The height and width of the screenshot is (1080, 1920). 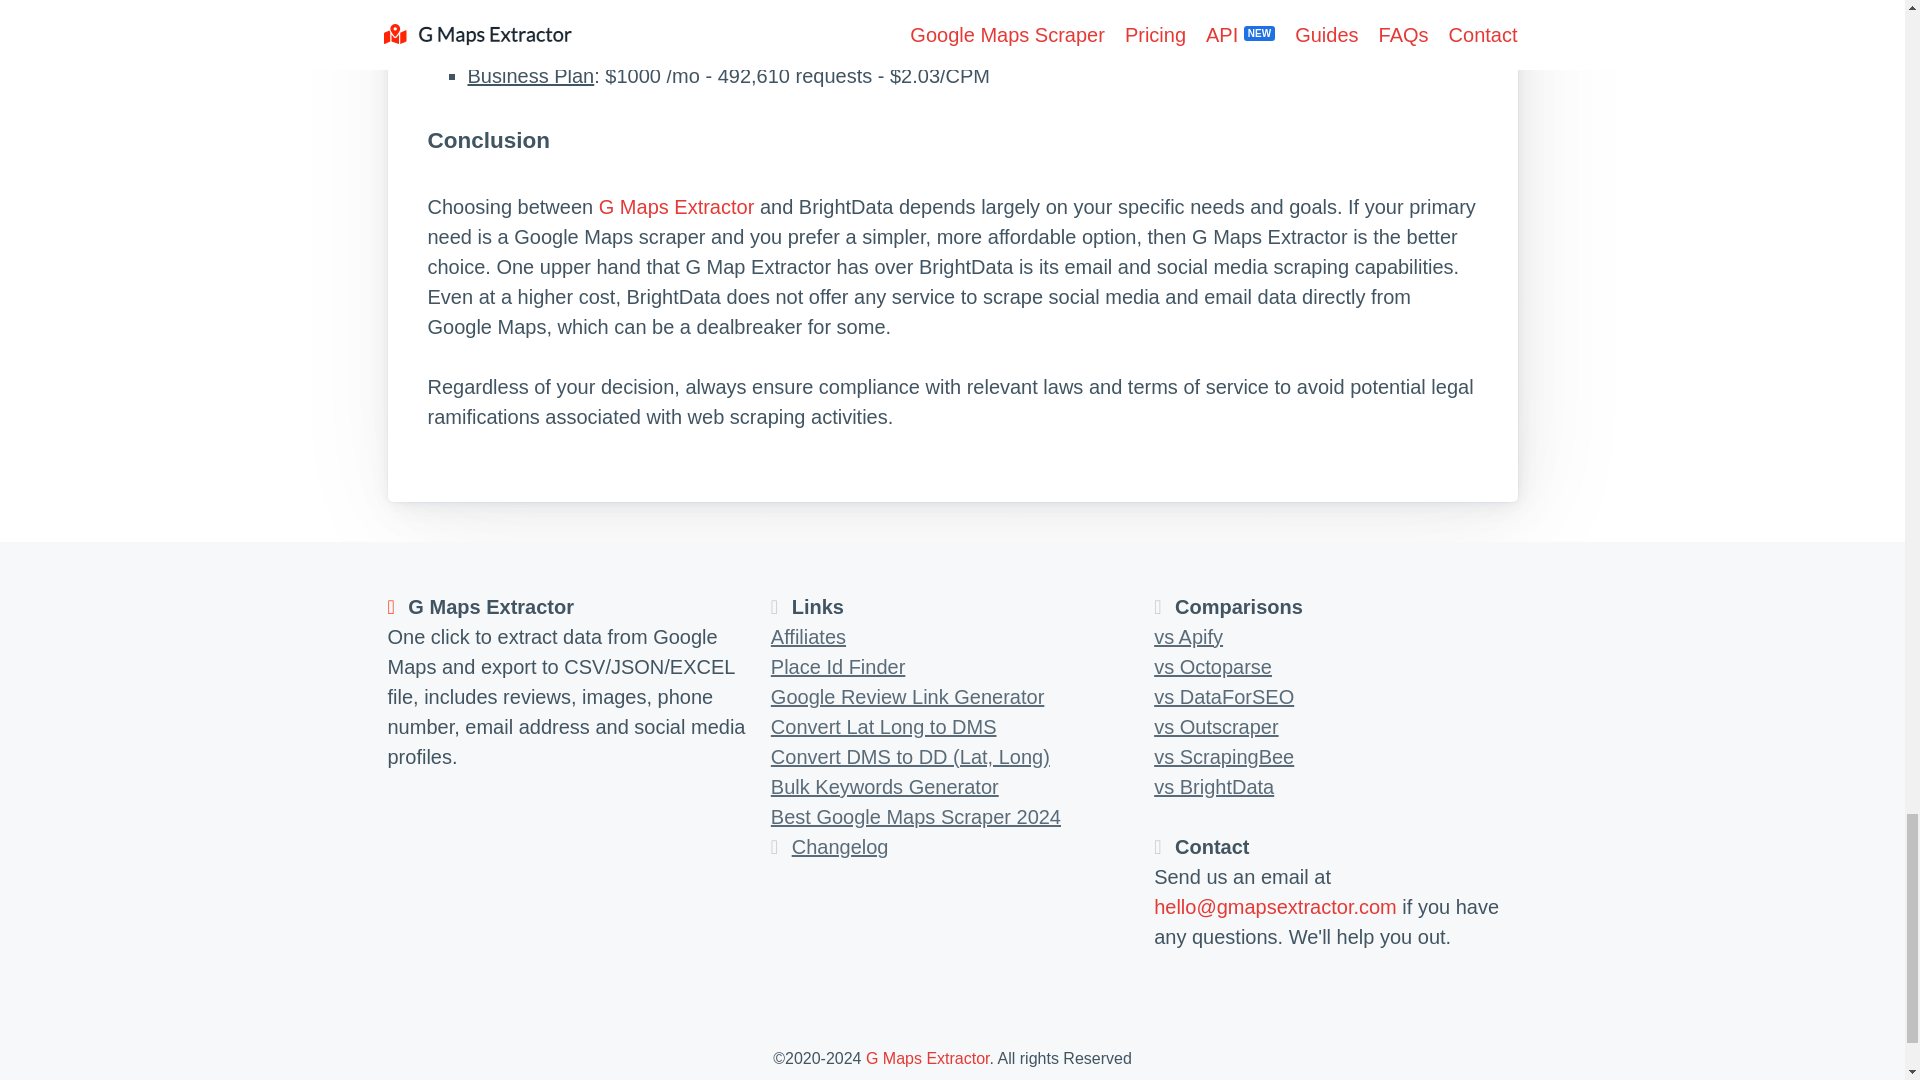 What do you see at coordinates (1212, 666) in the screenshot?
I see `vs Octoparse` at bounding box center [1212, 666].